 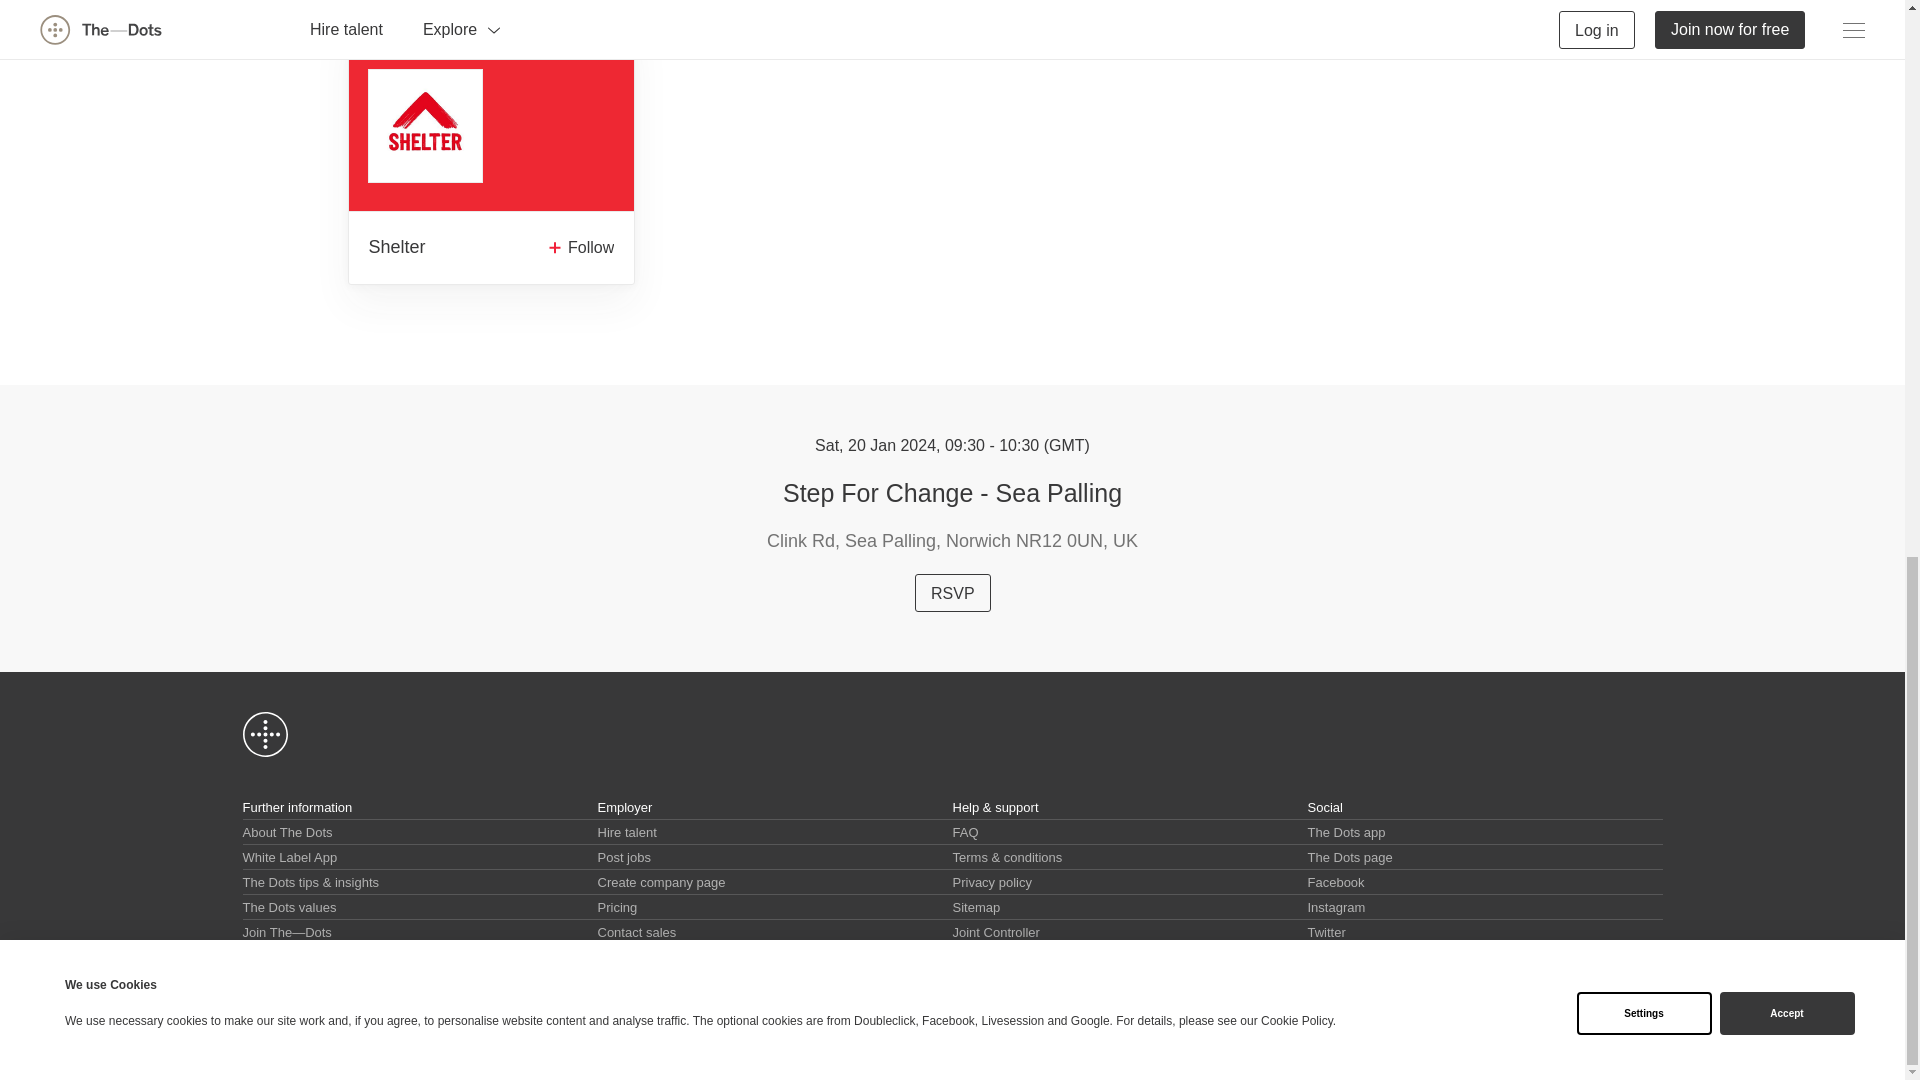 What do you see at coordinates (624, 857) in the screenshot?
I see `Post jobs` at bounding box center [624, 857].